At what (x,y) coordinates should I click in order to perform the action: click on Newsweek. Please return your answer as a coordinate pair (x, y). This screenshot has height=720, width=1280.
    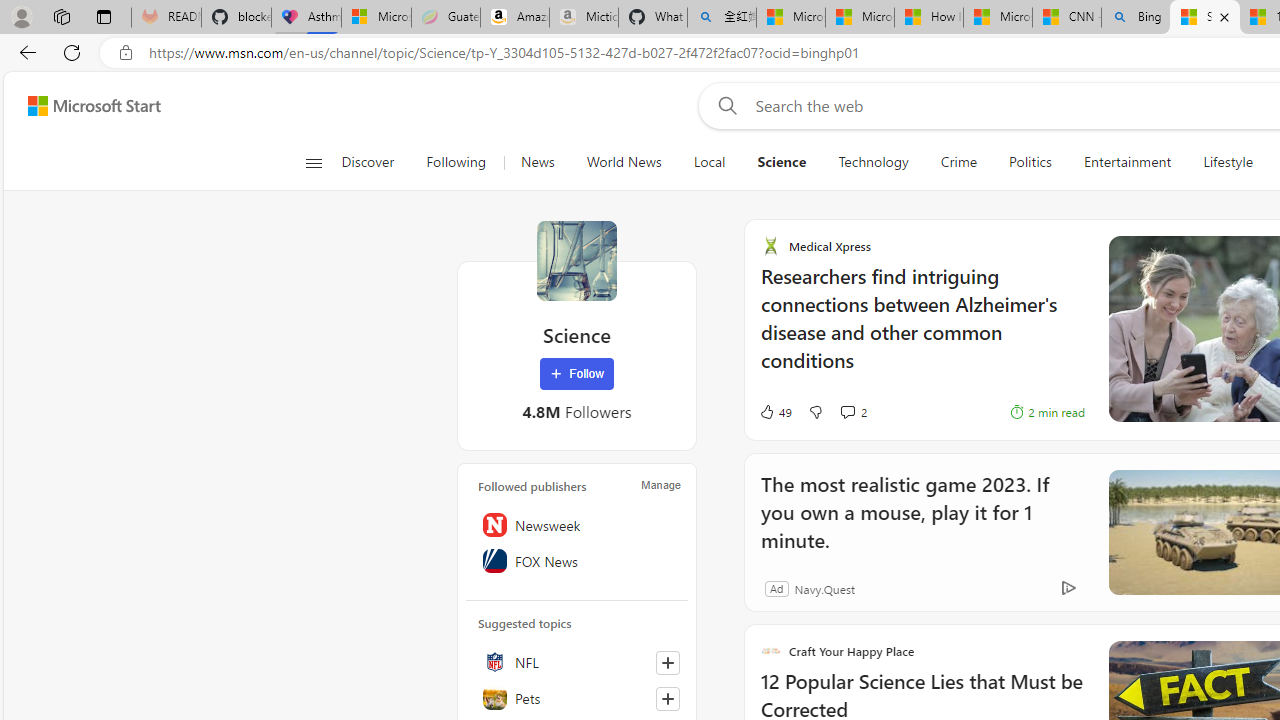
    Looking at the image, I should click on (577, 525).